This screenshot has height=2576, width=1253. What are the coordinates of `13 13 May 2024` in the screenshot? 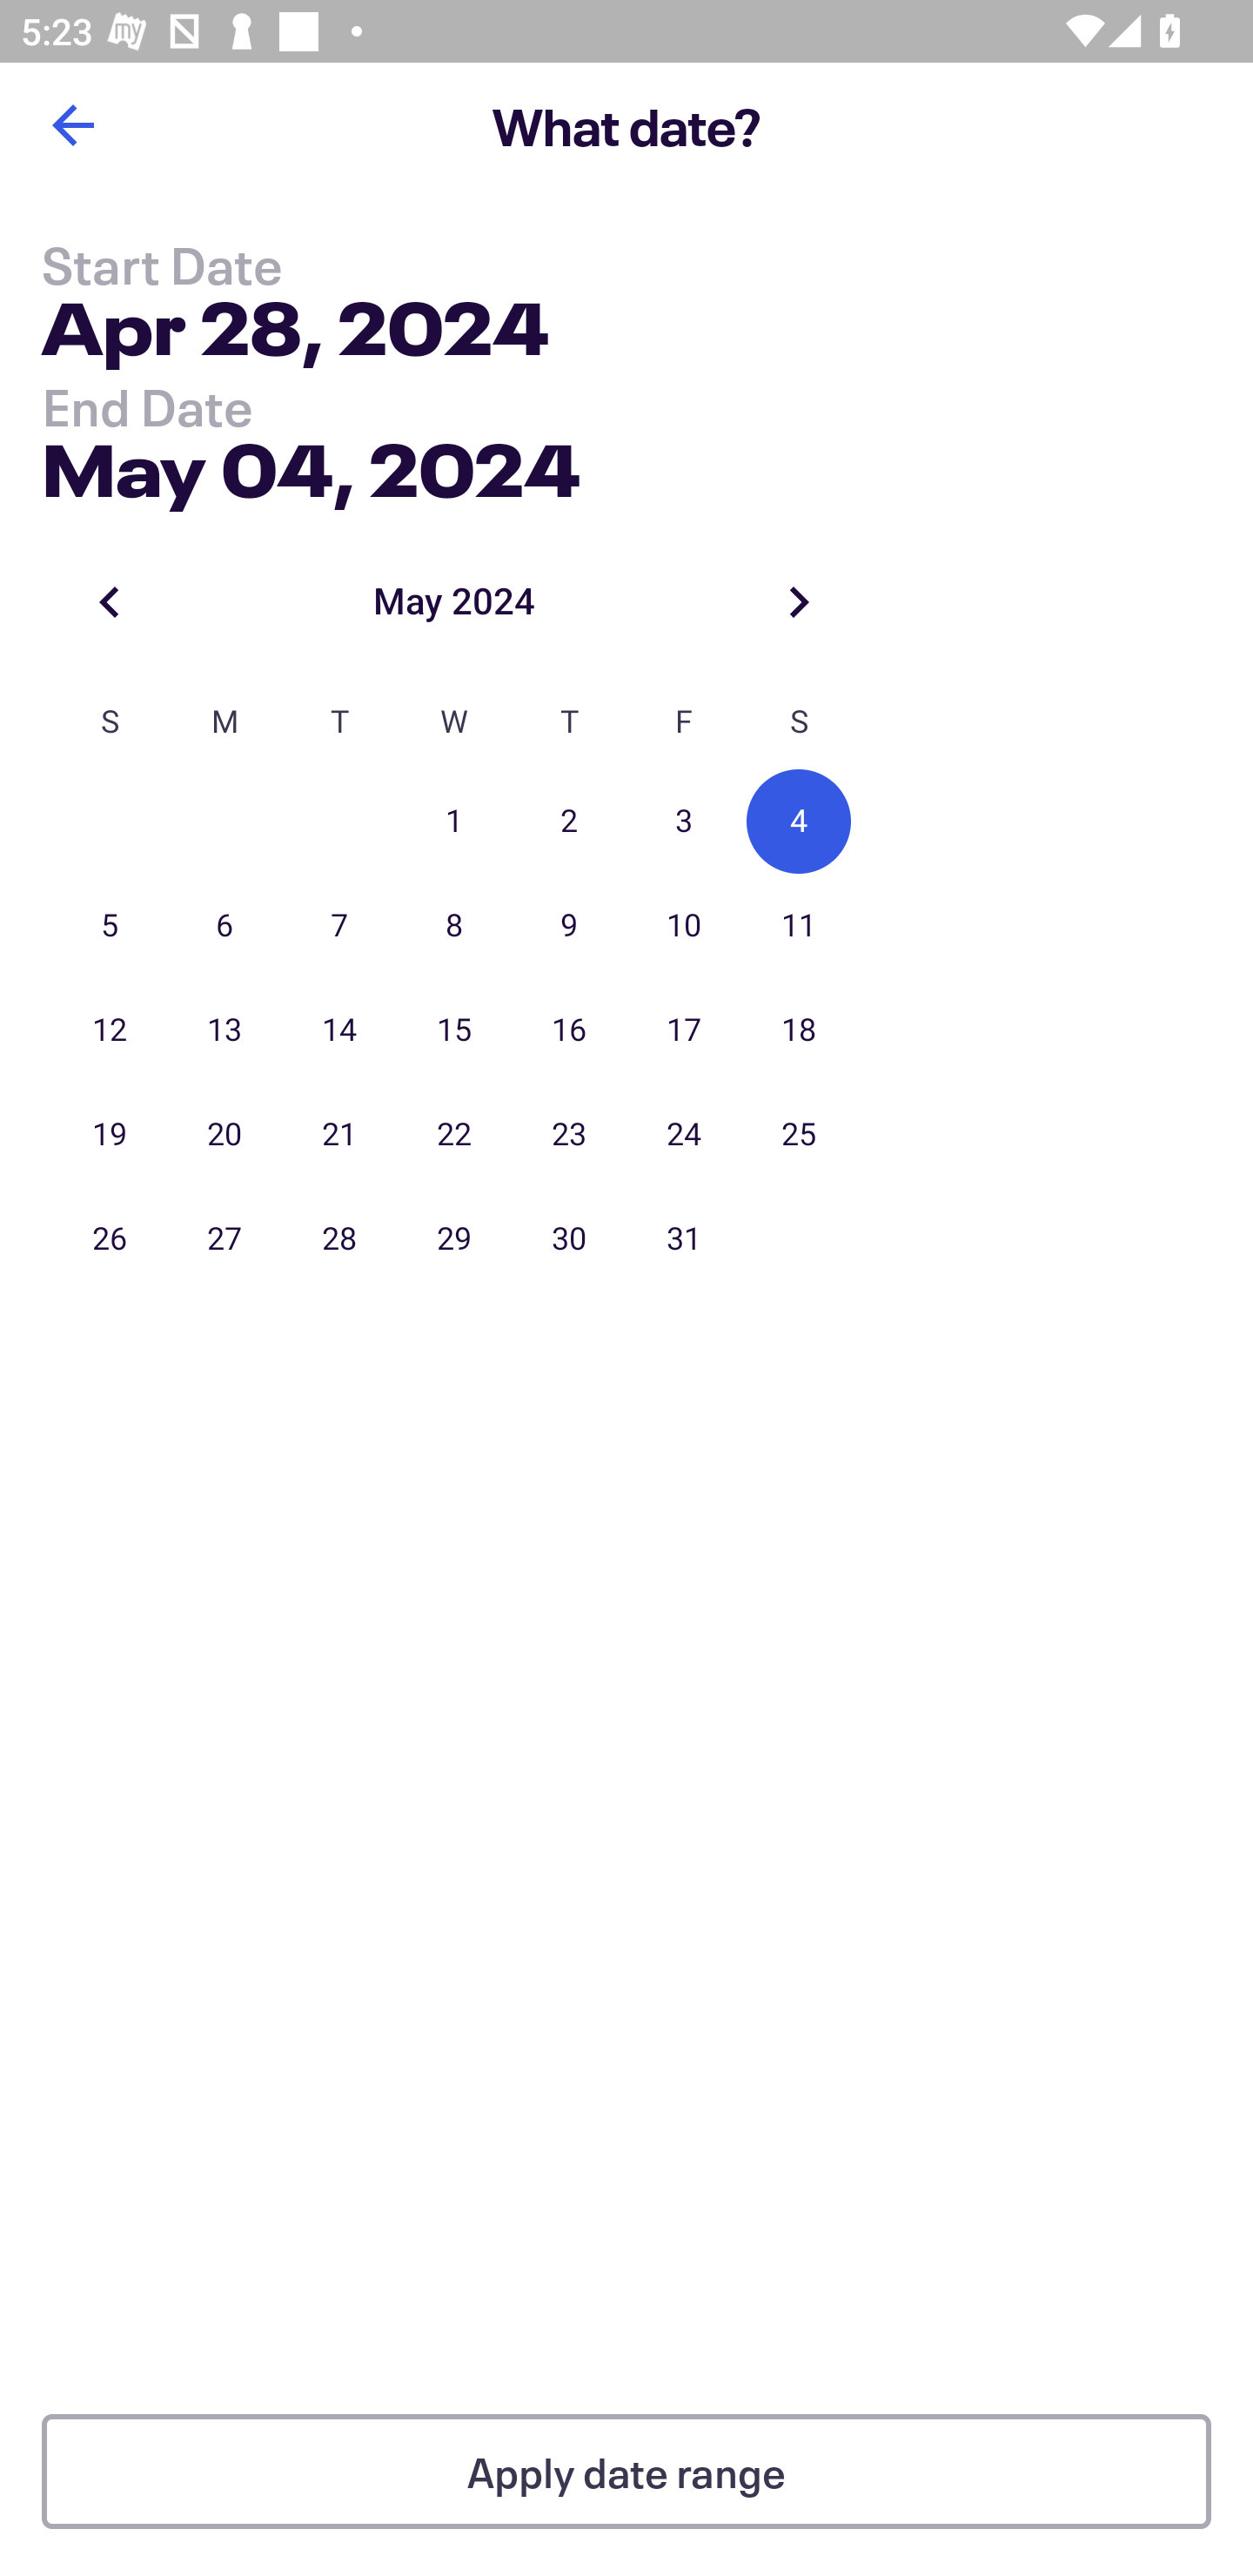 It's located at (224, 1030).